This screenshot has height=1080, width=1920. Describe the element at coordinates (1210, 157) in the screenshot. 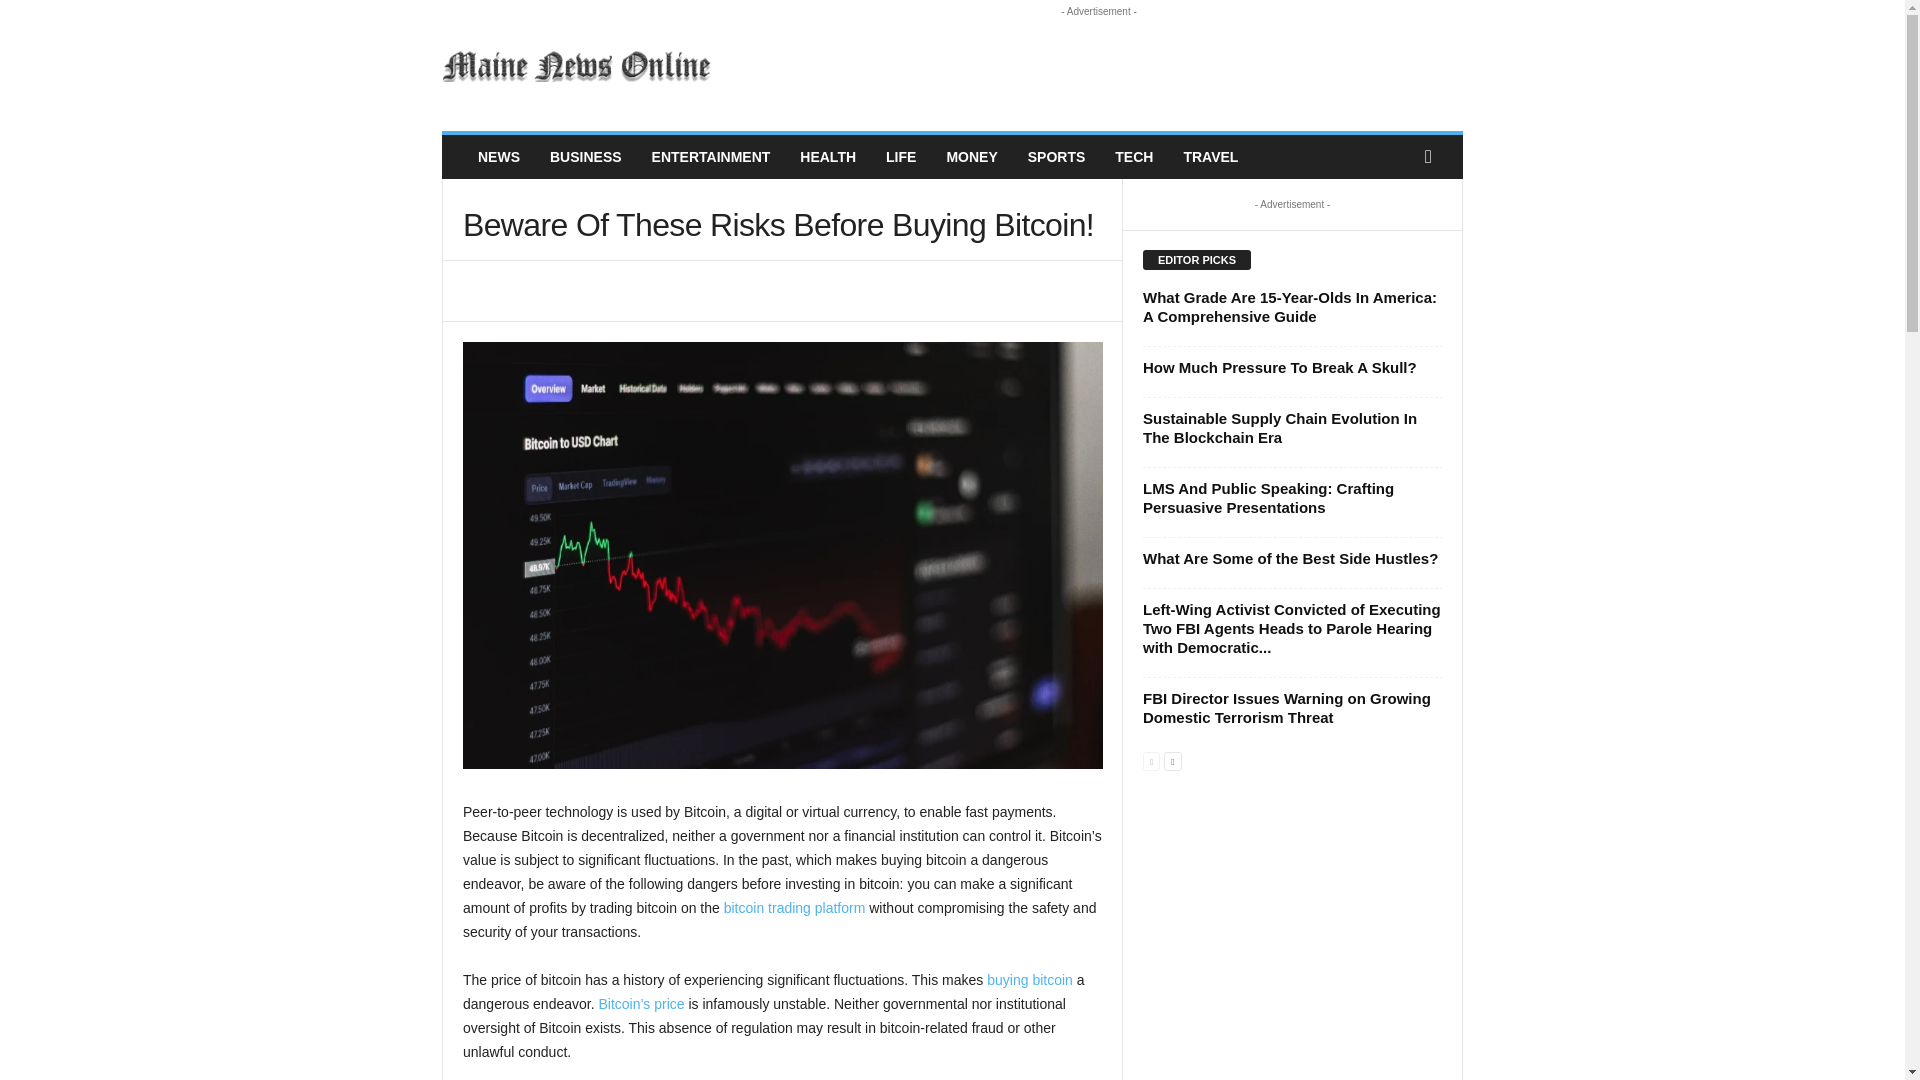

I see `TRAVEL` at that location.